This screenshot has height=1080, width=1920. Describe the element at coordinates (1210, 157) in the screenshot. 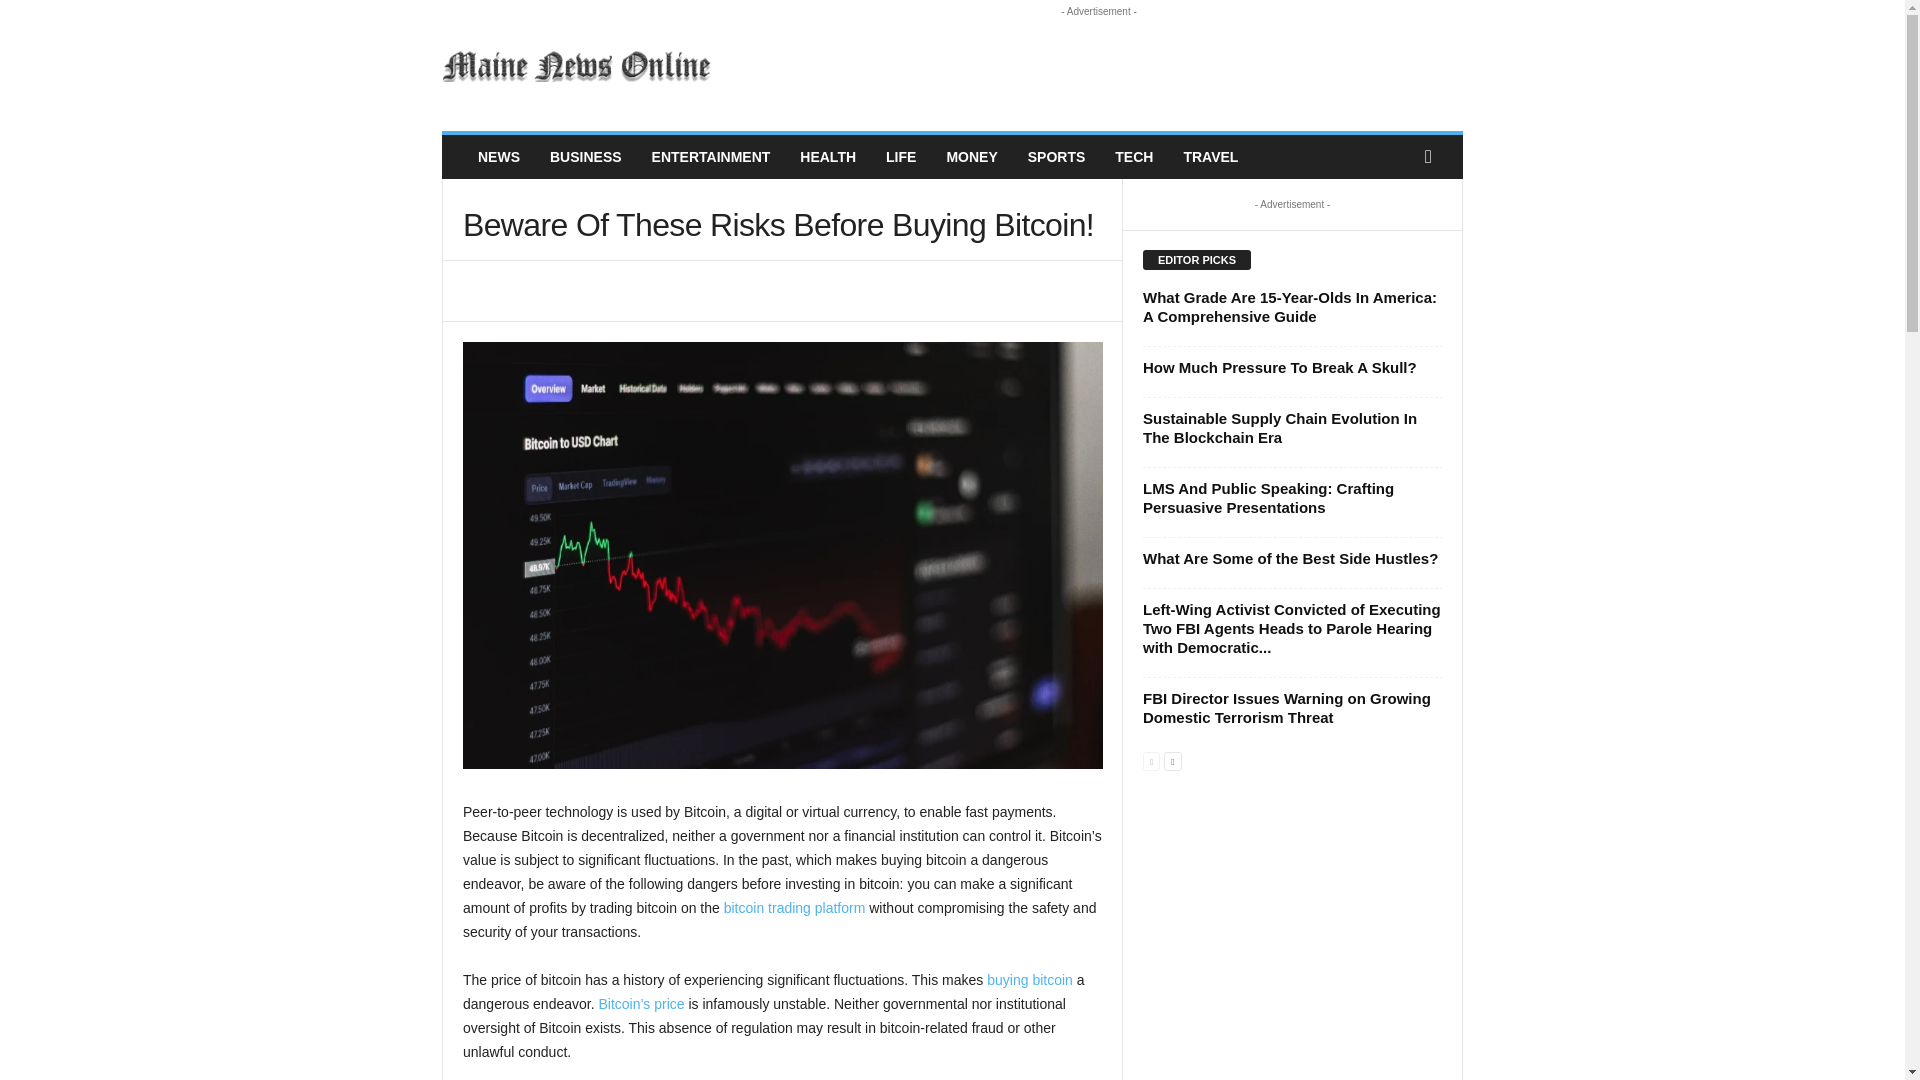

I see `TRAVEL` at that location.